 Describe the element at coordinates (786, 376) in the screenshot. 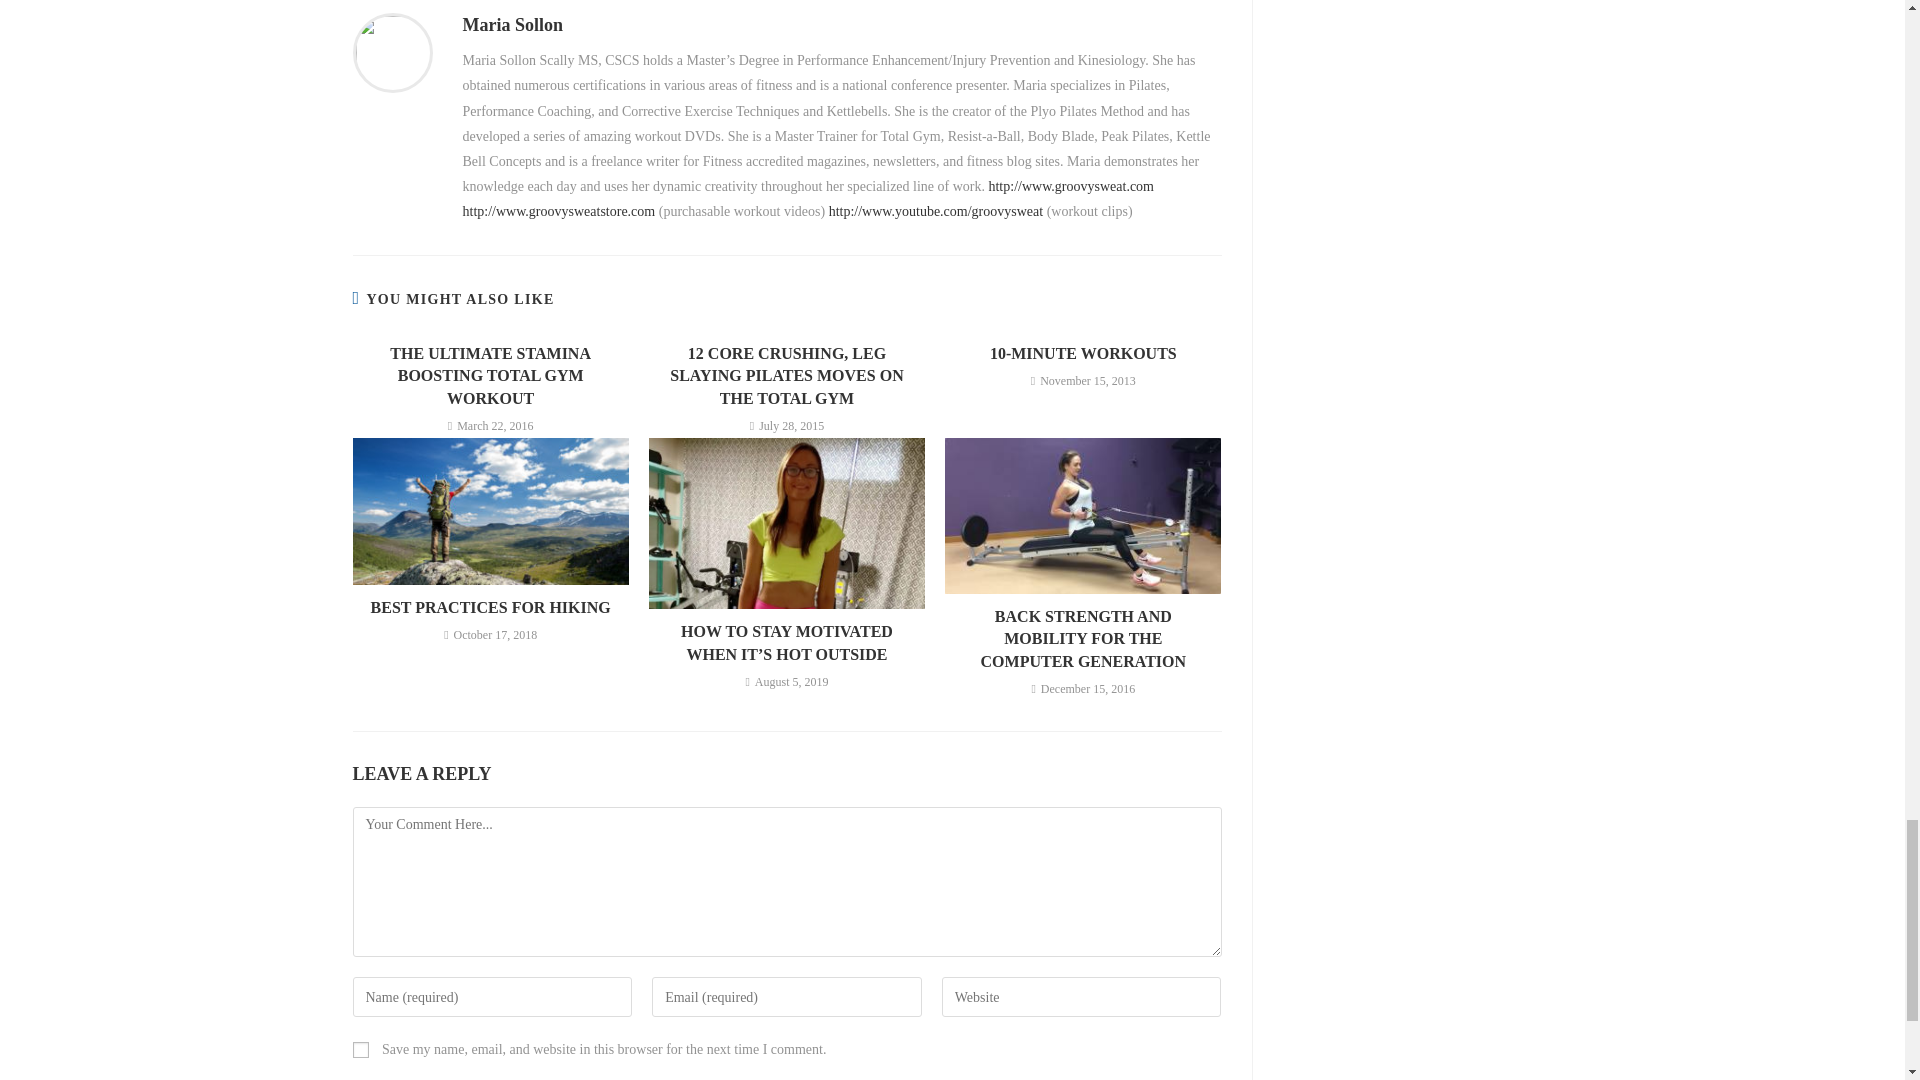

I see `12 CORE CRUSHING, LEG SLAYING PILATES MOVES ON THE TOTAL GYM` at that location.